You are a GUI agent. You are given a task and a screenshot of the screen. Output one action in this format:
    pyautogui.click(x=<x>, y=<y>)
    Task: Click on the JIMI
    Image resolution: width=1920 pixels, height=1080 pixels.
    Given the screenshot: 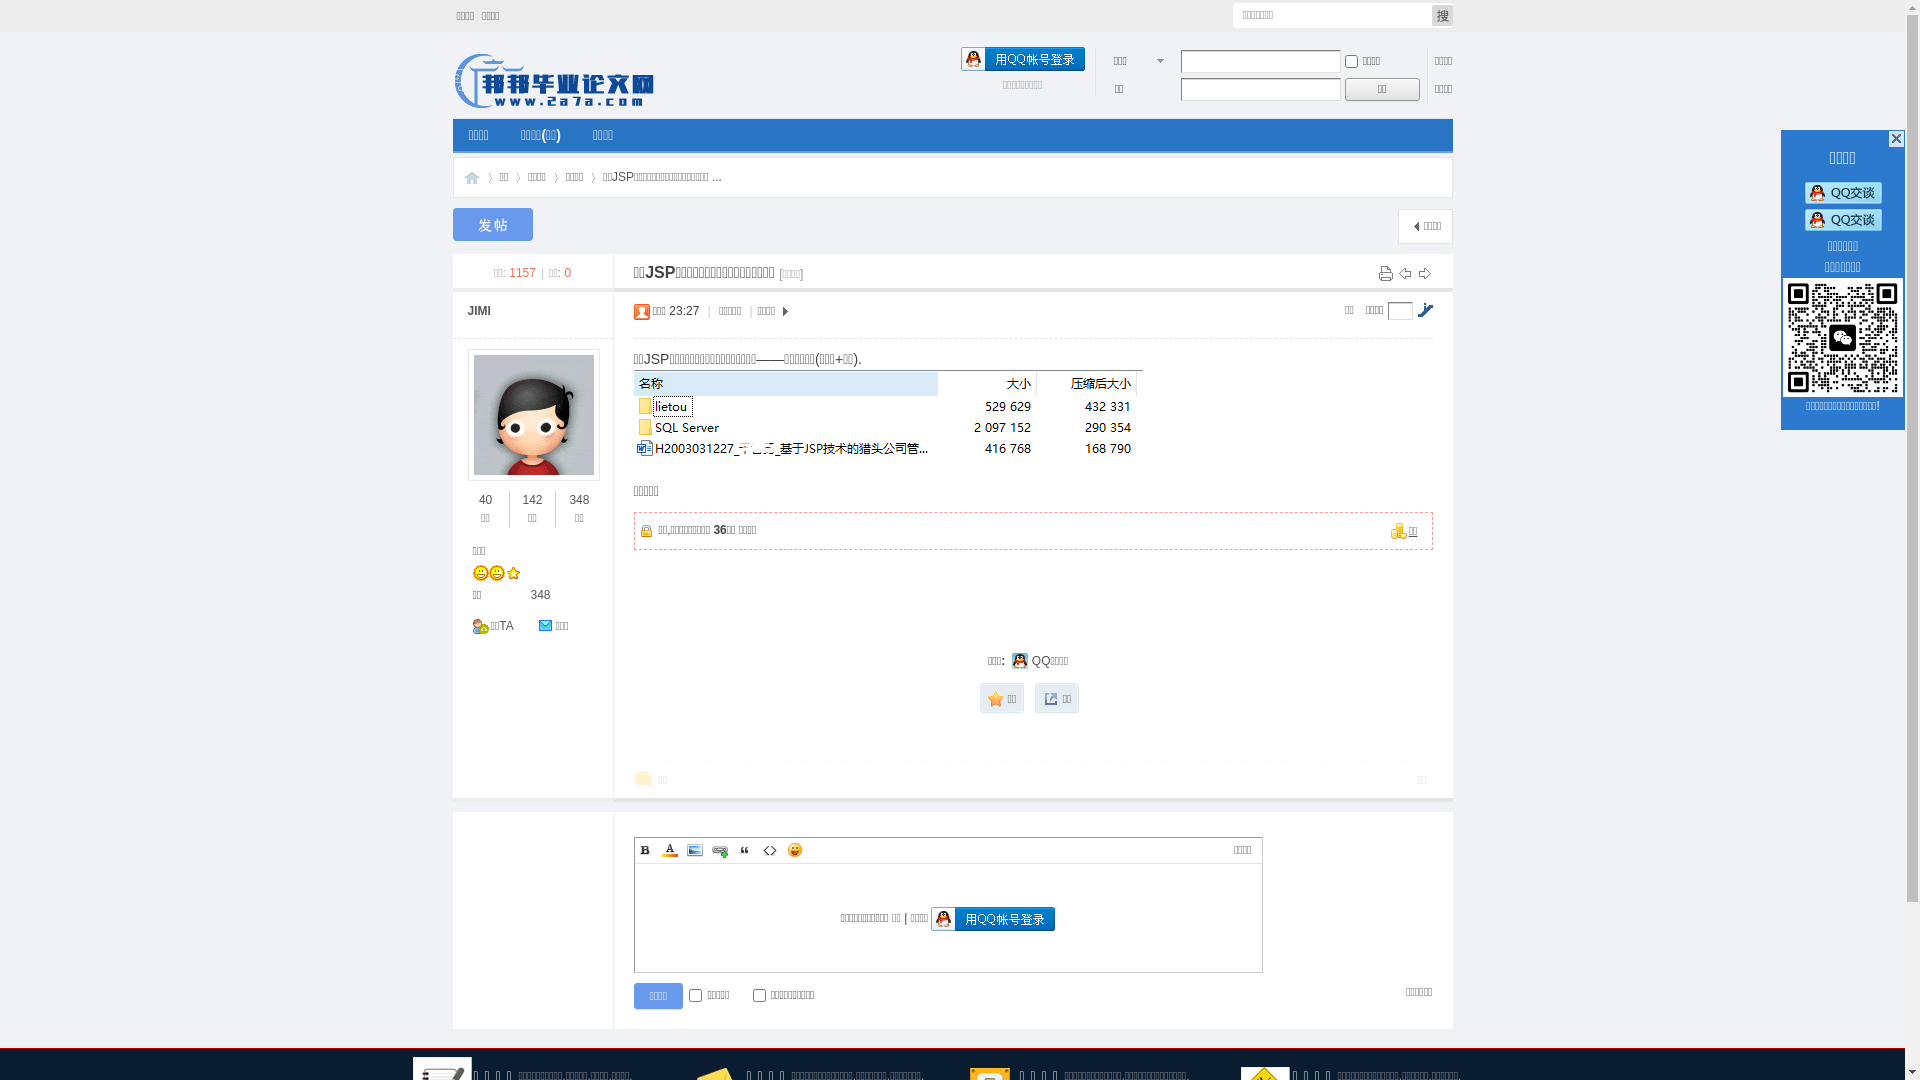 What is the action you would take?
    pyautogui.click(x=480, y=311)
    